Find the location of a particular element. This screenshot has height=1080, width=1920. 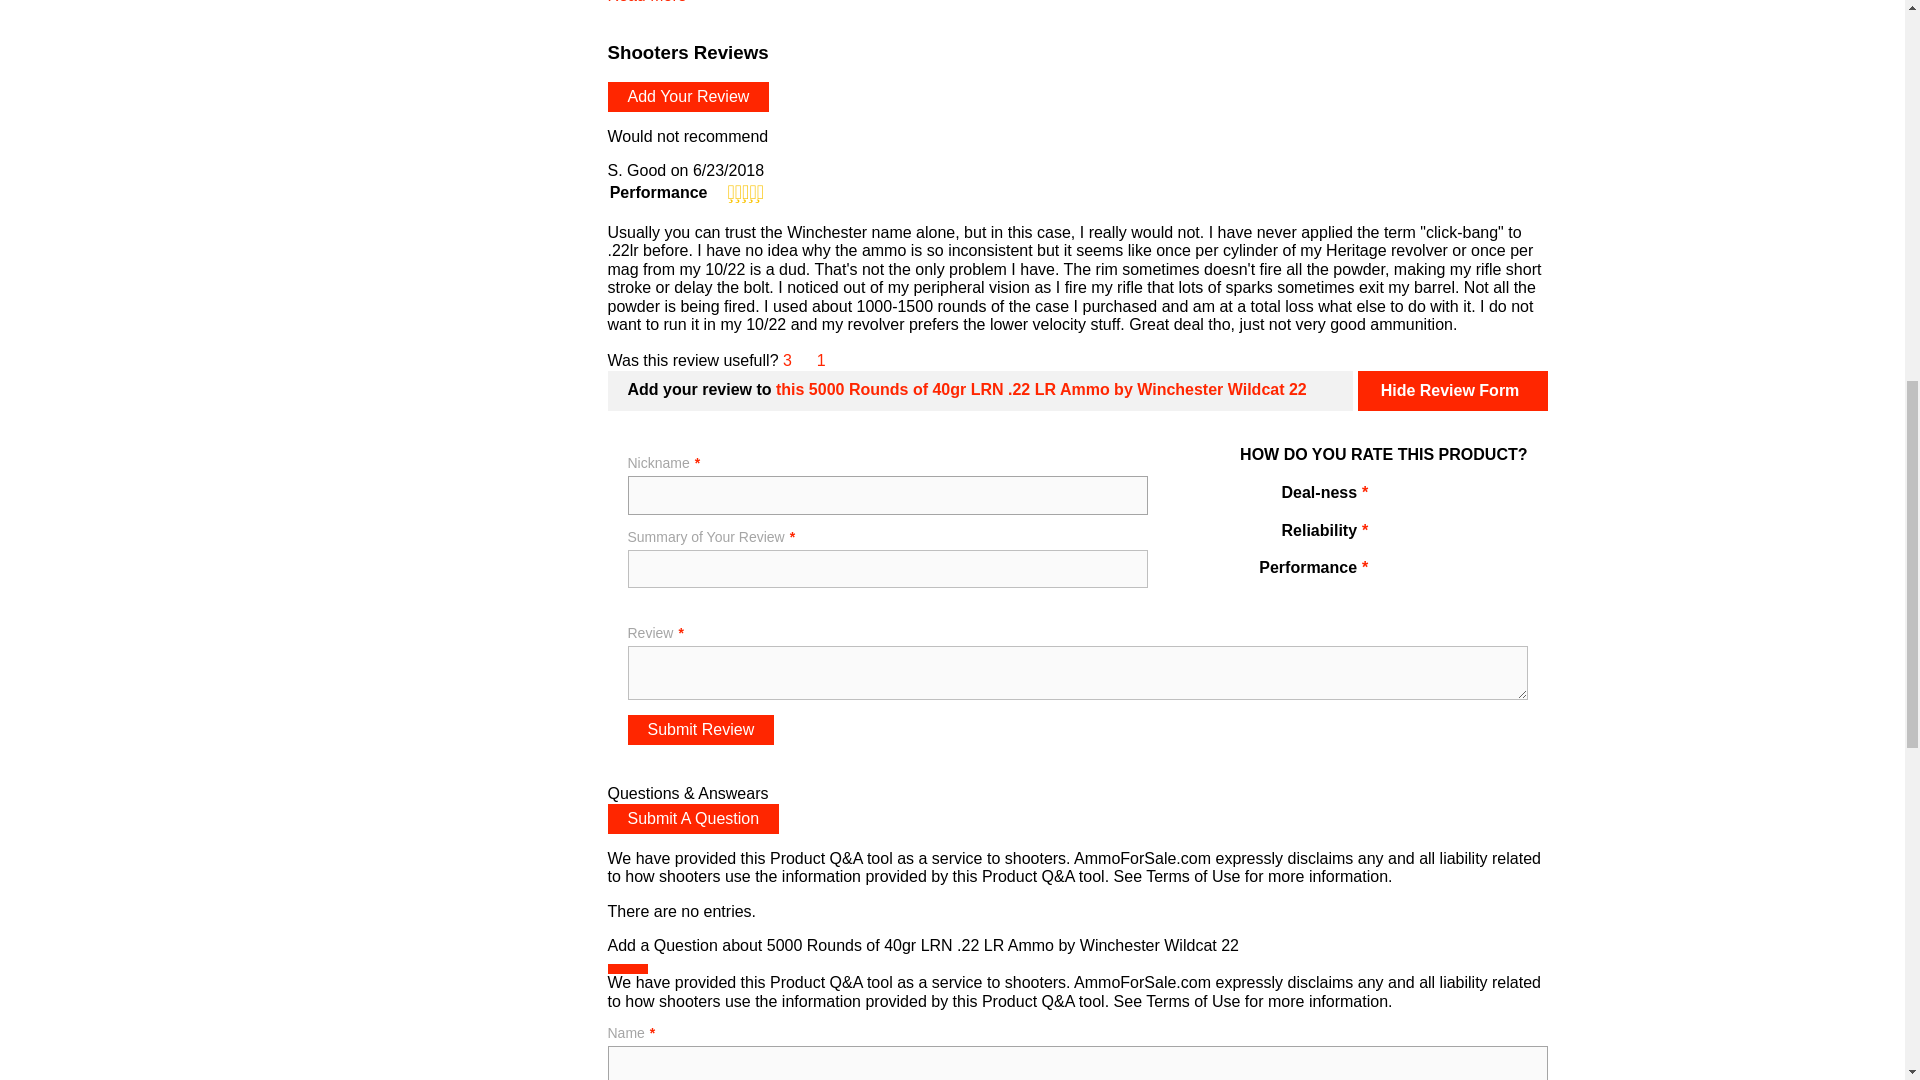

1 is located at coordinates (1396, 534).